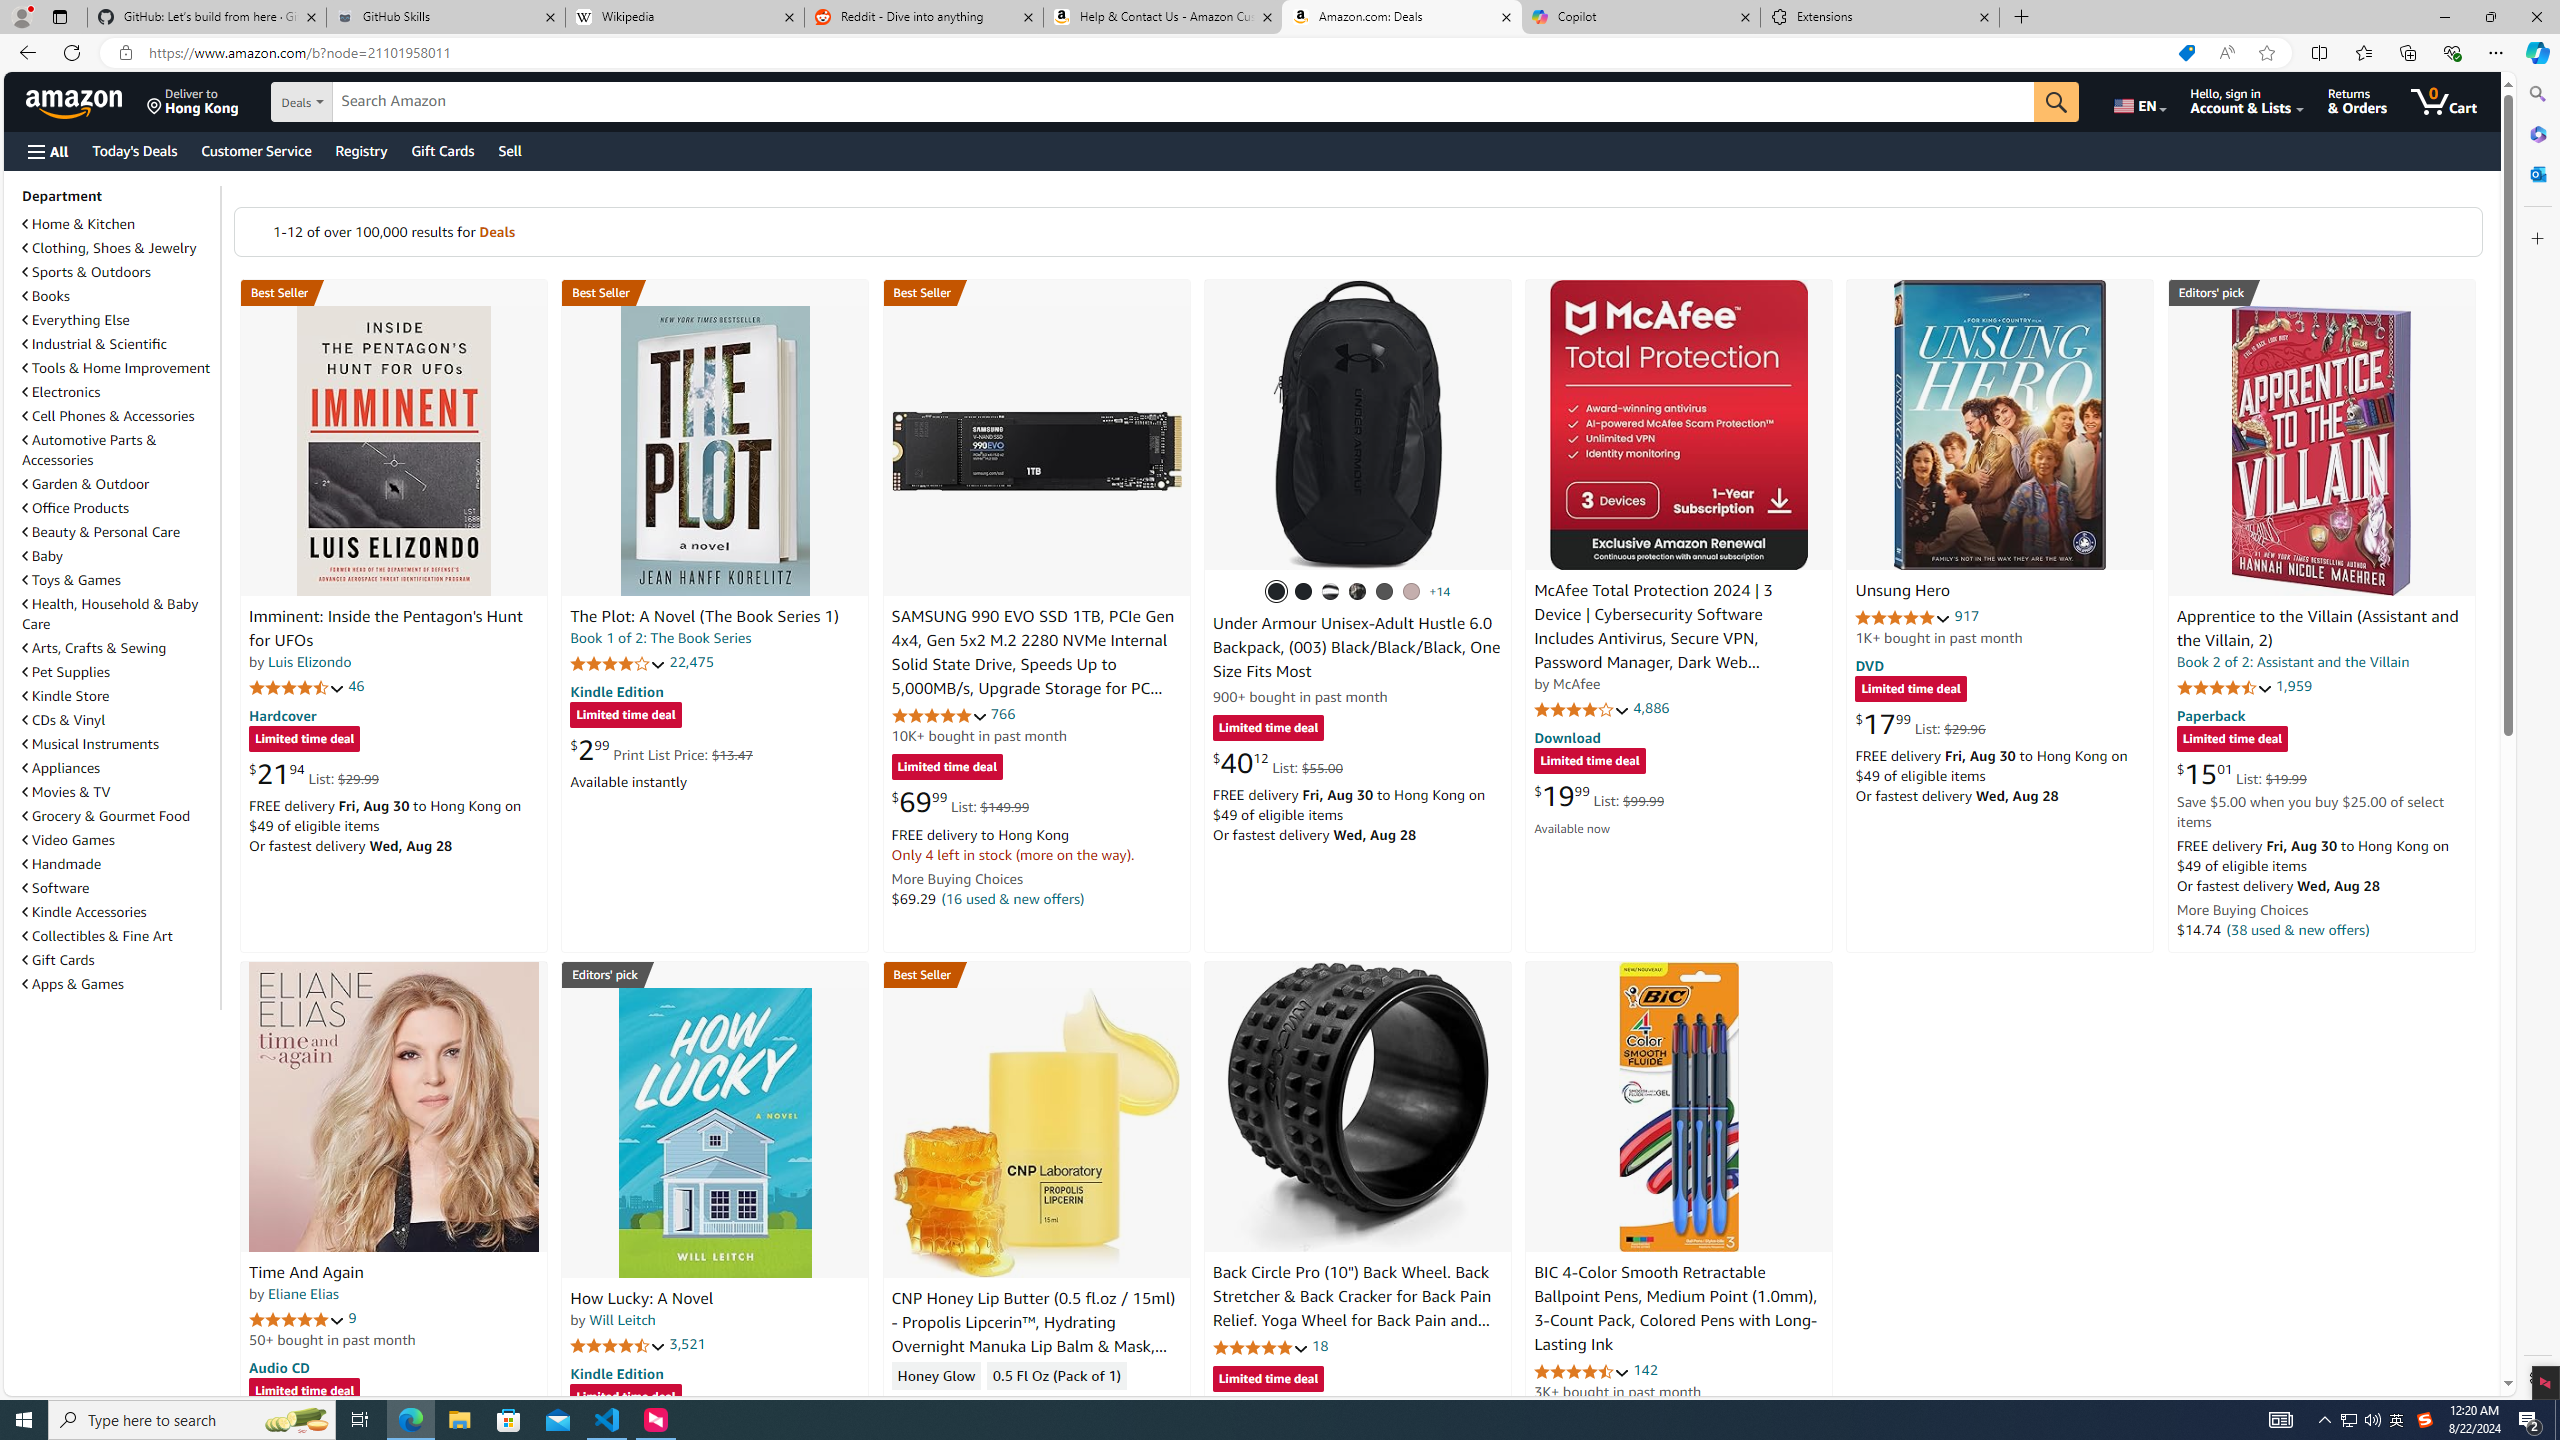 This screenshot has height=1440, width=2560. What do you see at coordinates (119, 888) in the screenshot?
I see `Software` at bounding box center [119, 888].